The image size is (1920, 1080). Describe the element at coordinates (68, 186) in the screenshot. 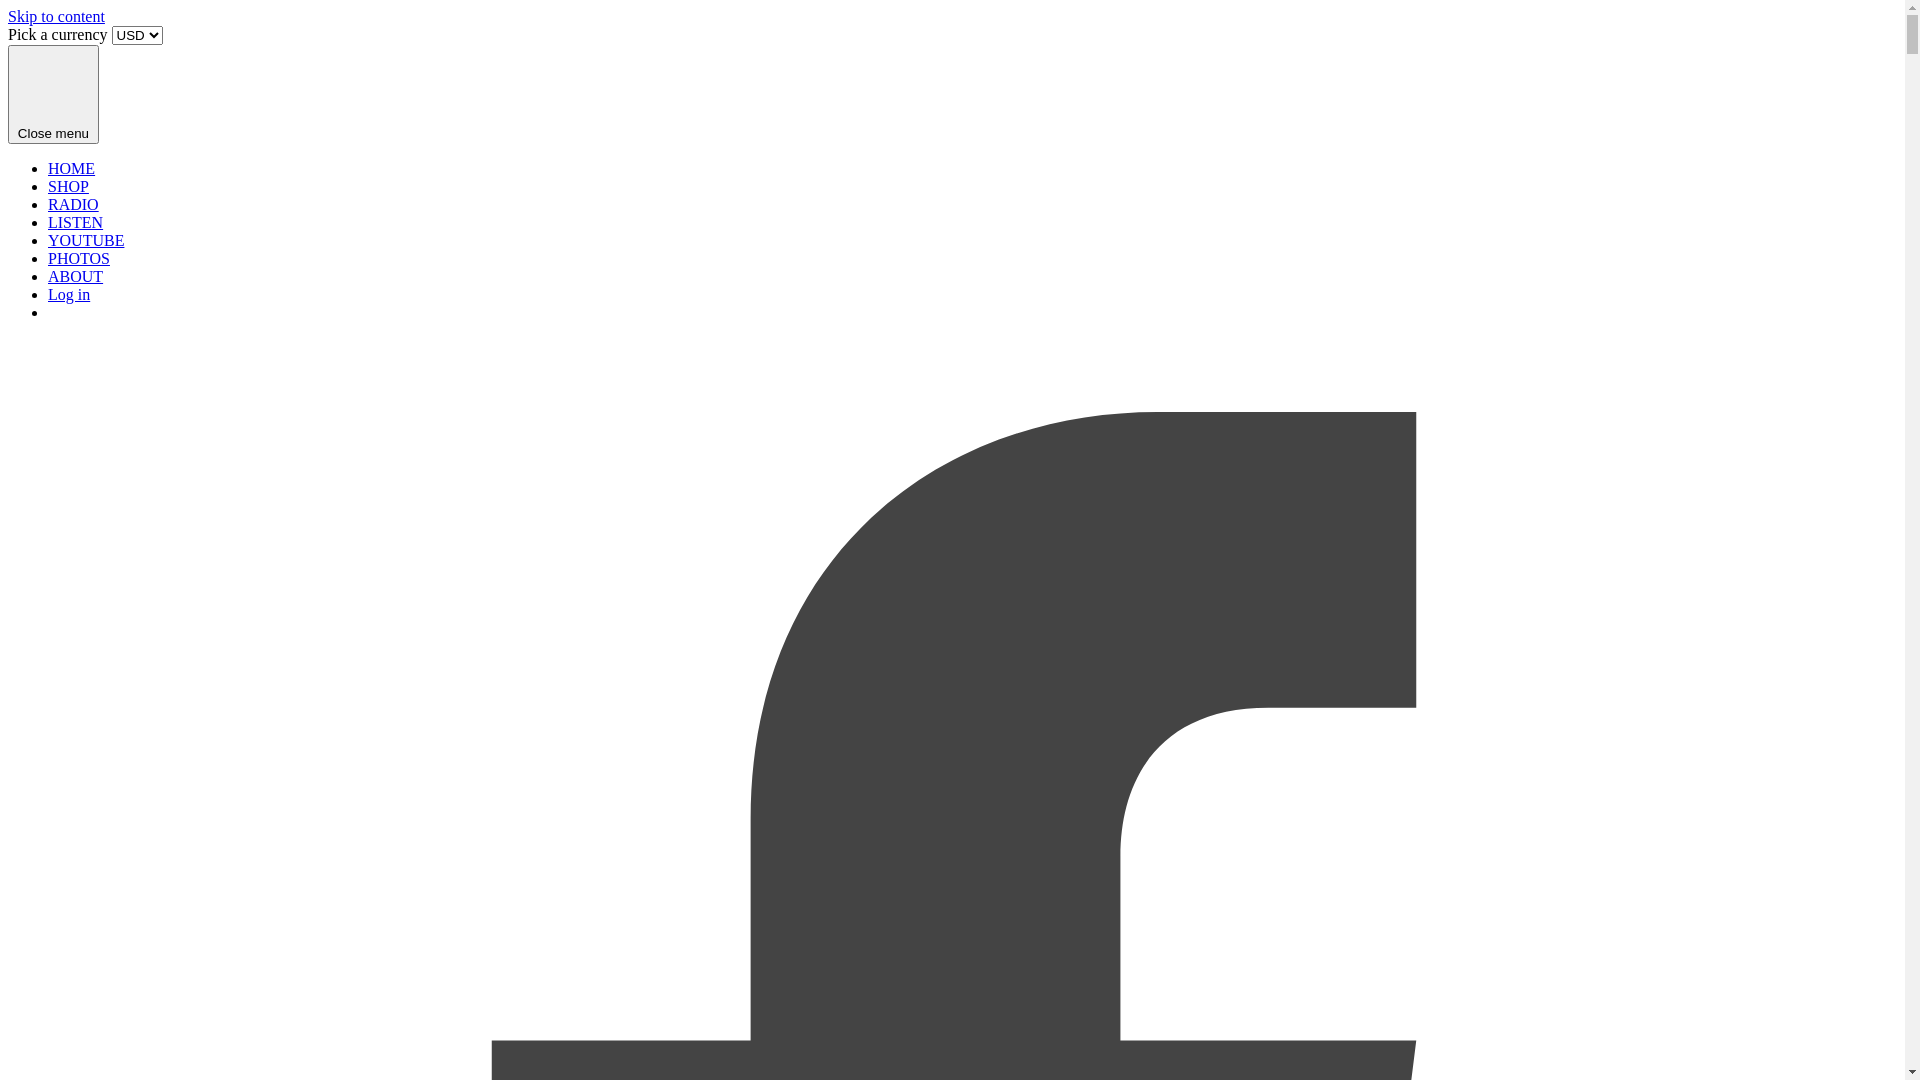

I see `SHOP` at that location.